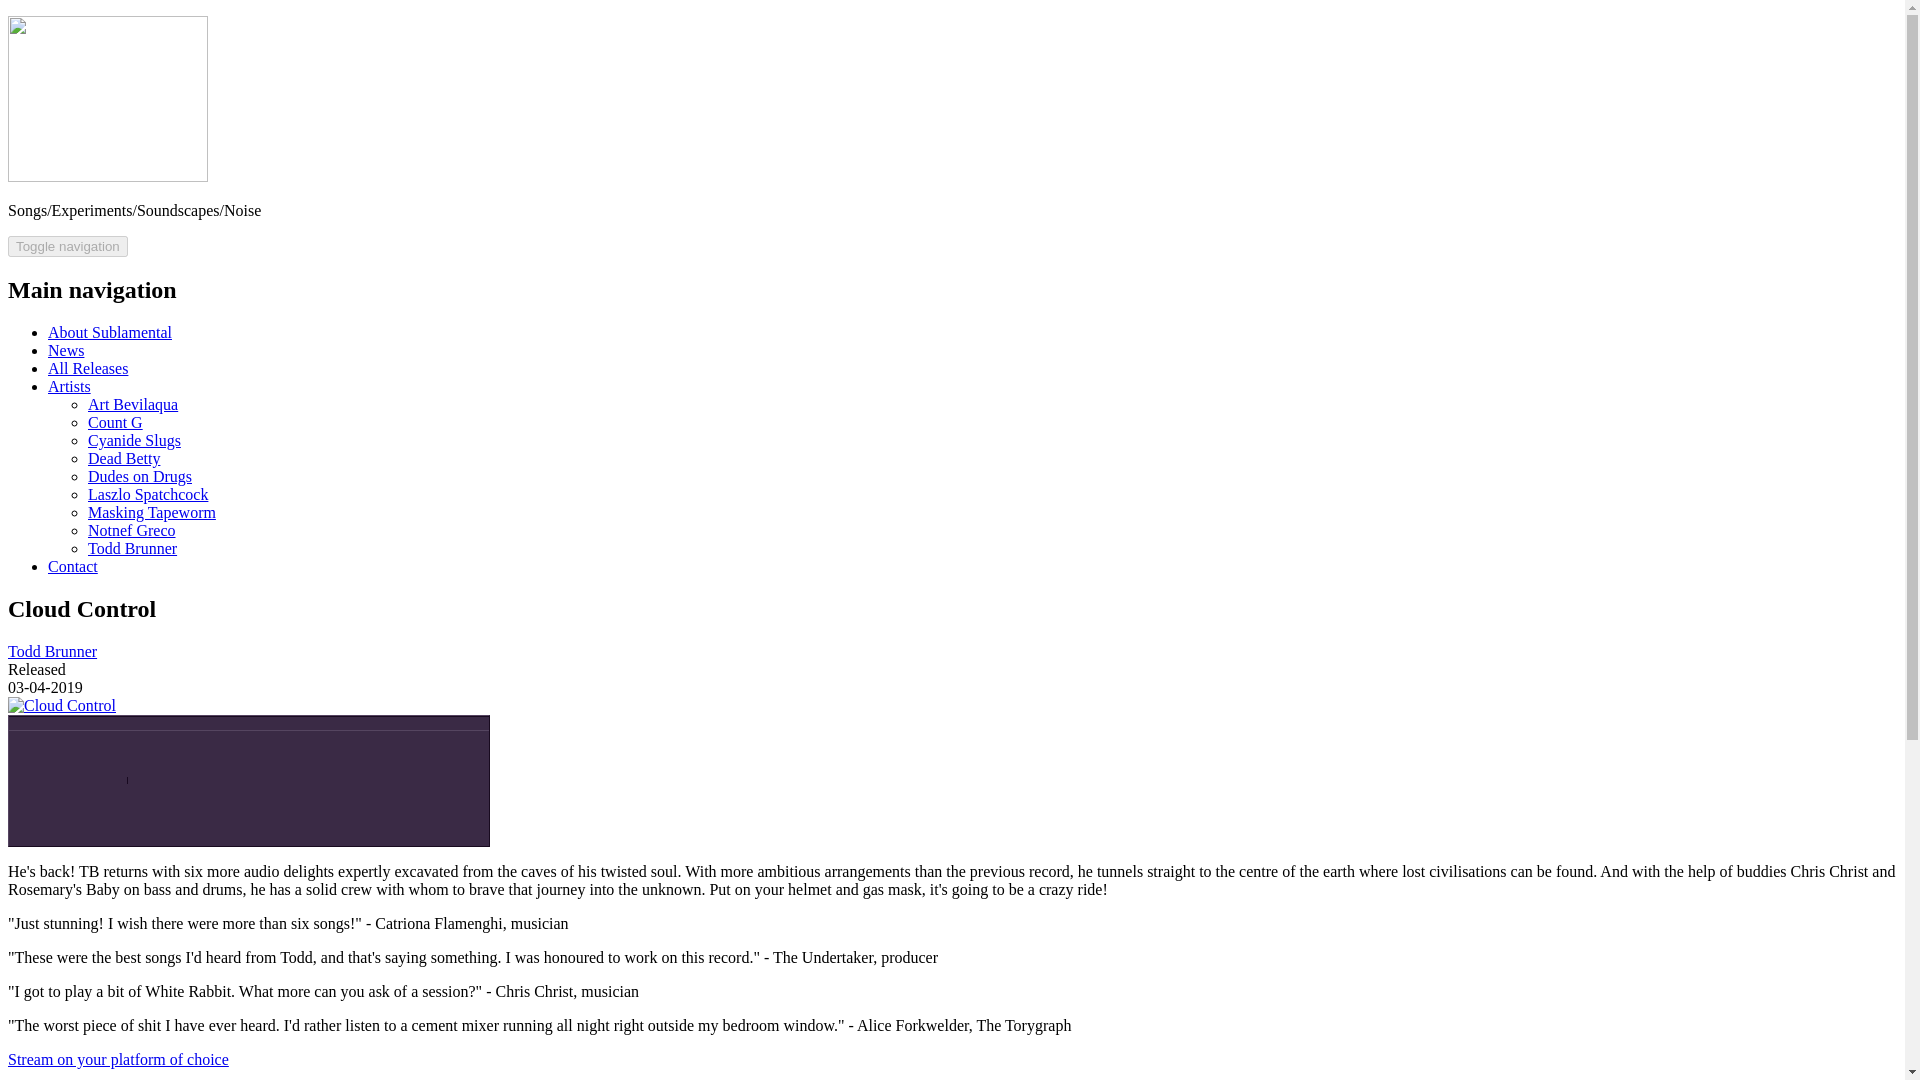 The width and height of the screenshot is (1920, 1080). What do you see at coordinates (169, 764) in the screenshot?
I see `previous` at bounding box center [169, 764].